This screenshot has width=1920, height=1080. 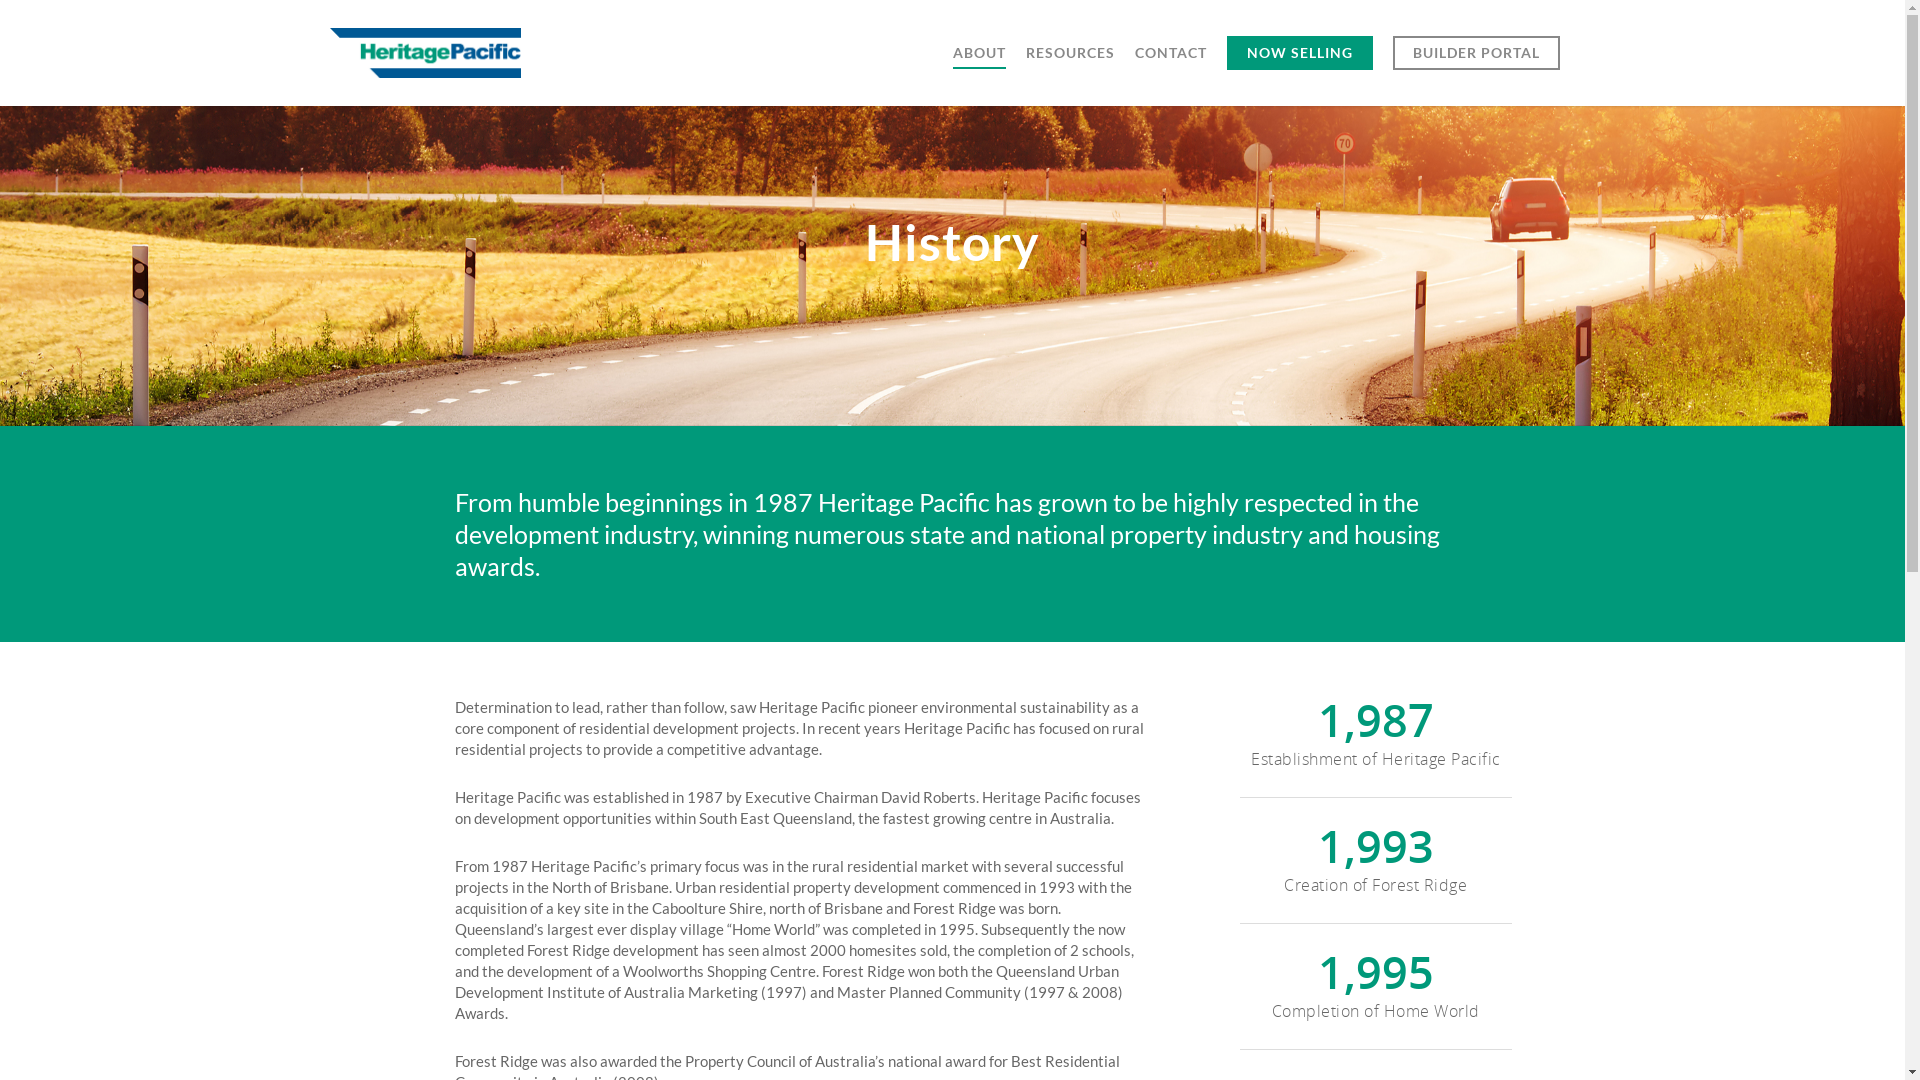 What do you see at coordinates (1300, 67) in the screenshot?
I see `NOW SELLING` at bounding box center [1300, 67].